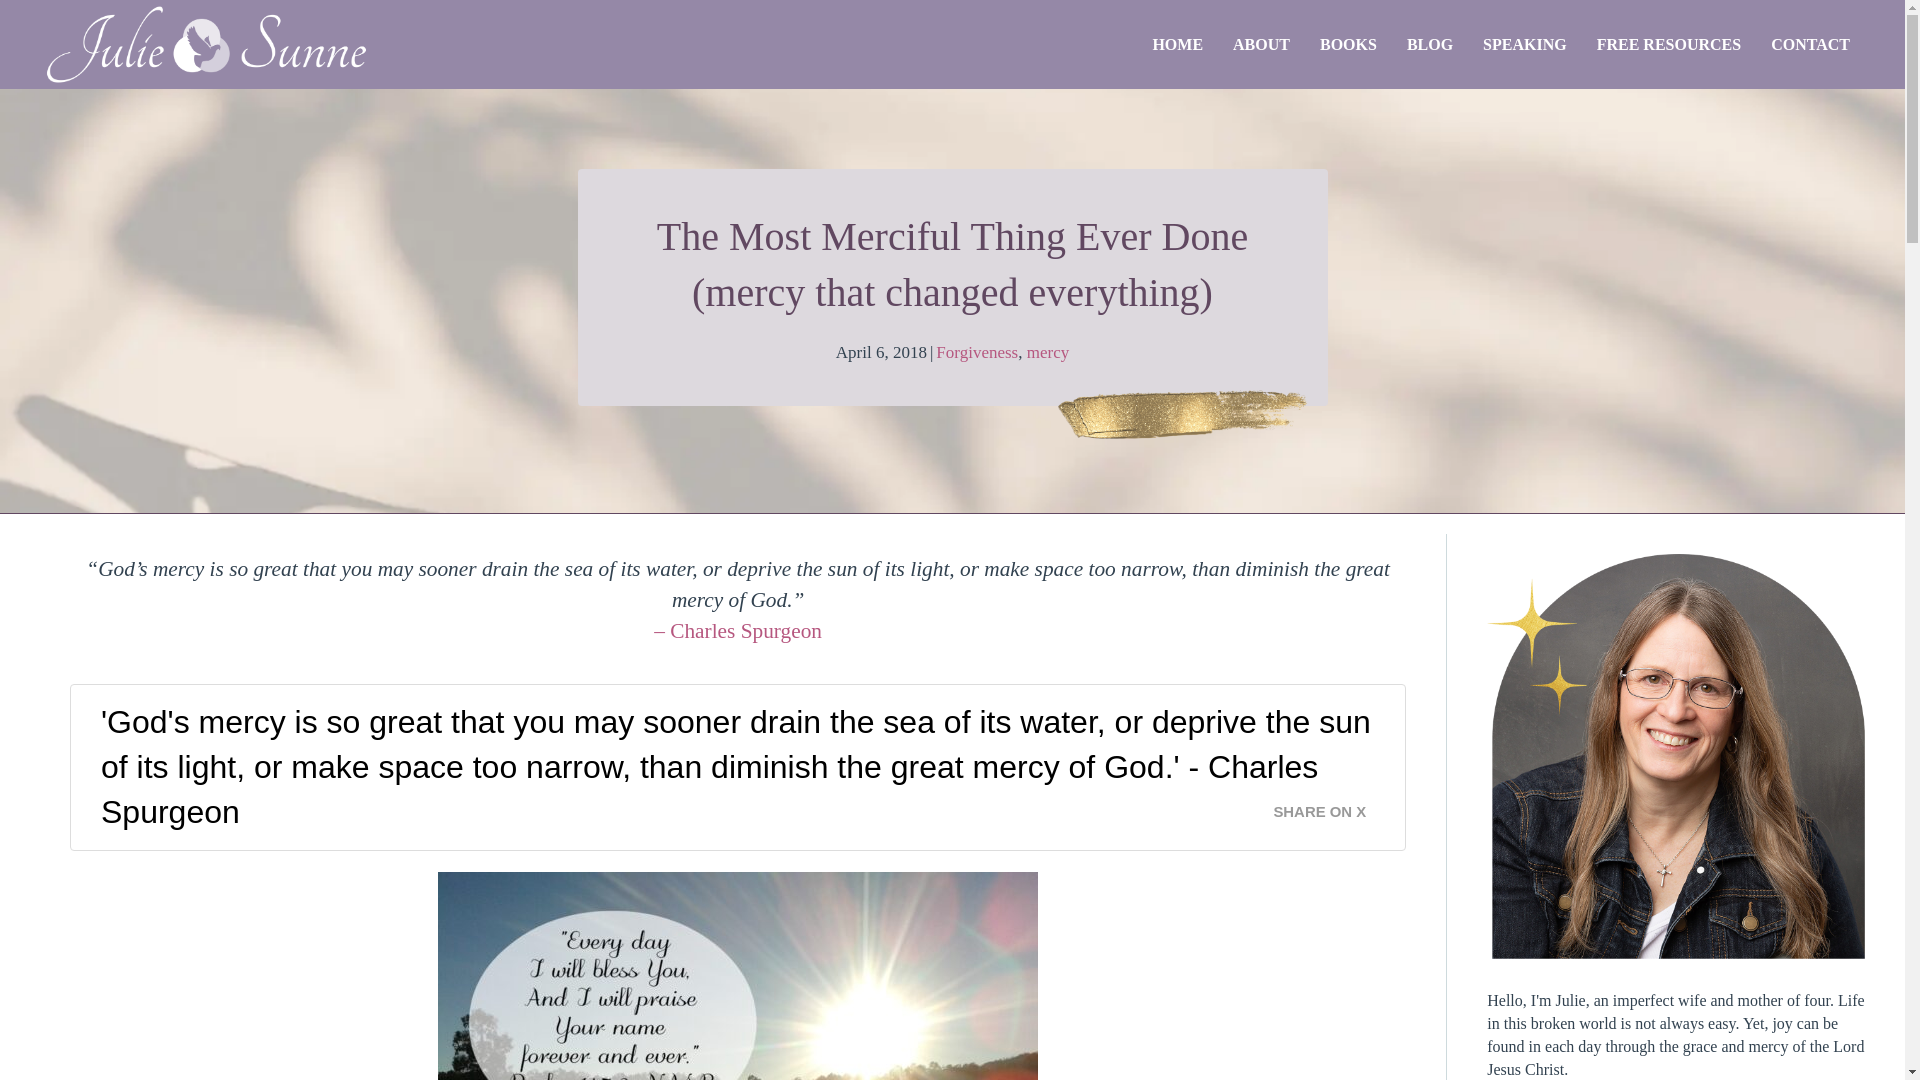 This screenshot has height=1080, width=1920. What do you see at coordinates (976, 352) in the screenshot?
I see `Forgiveness` at bounding box center [976, 352].